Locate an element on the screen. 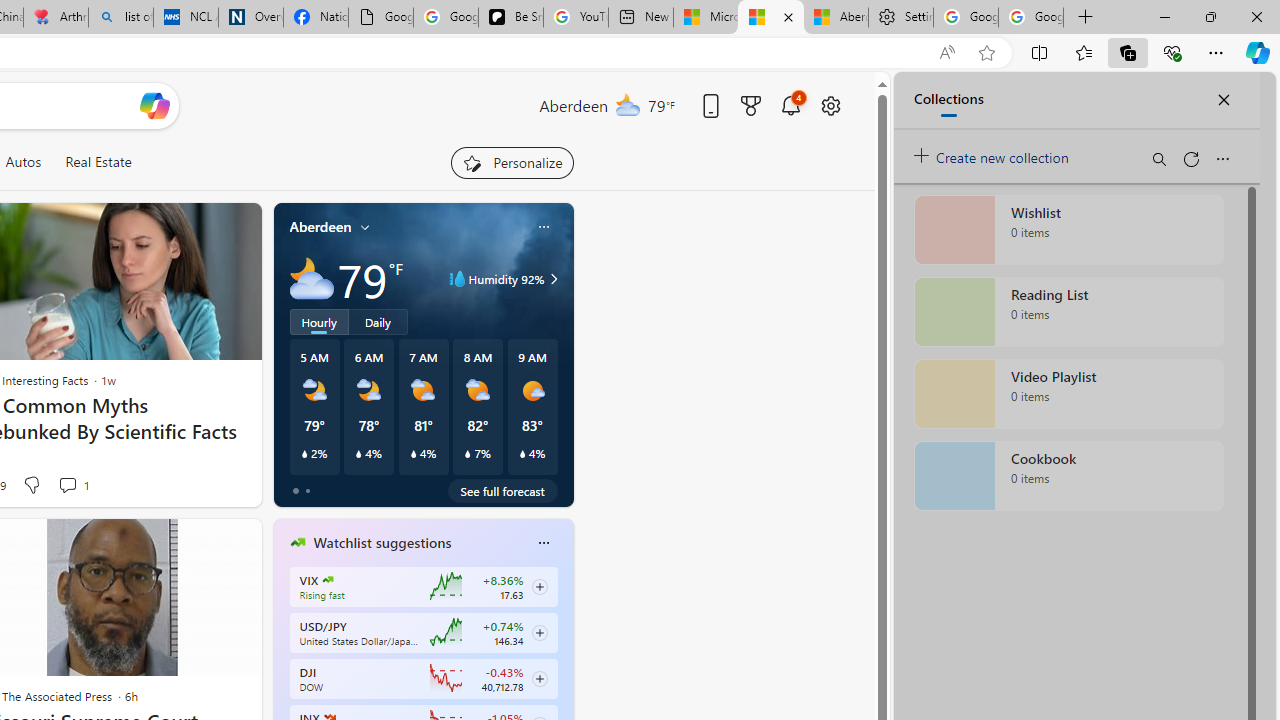 This screenshot has height=720, width=1280. Mostly cloudy is located at coordinates (312, 278).